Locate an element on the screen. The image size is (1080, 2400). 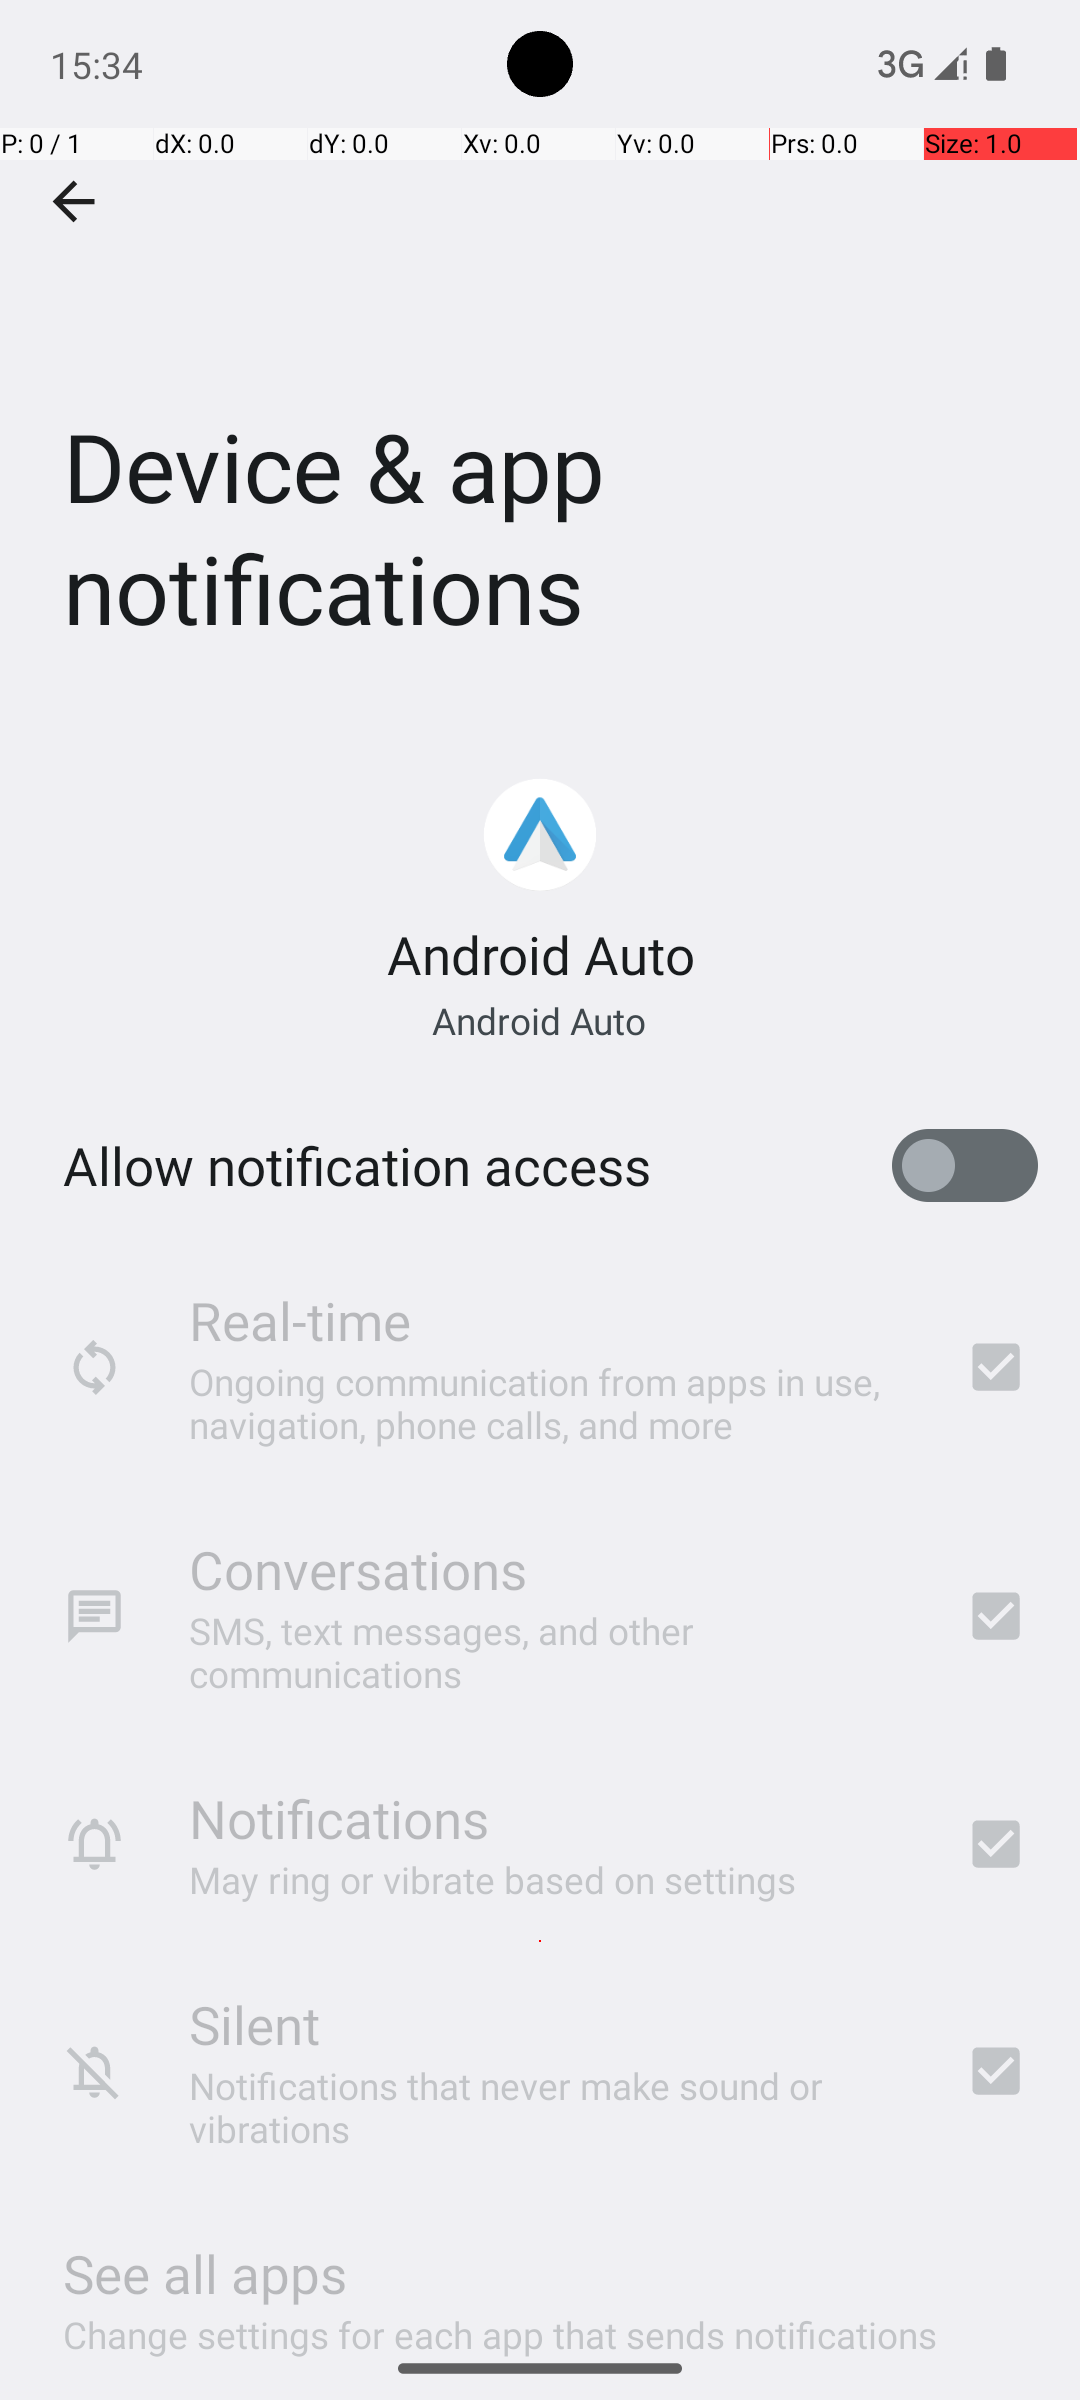
See all apps is located at coordinates (205, 2274).